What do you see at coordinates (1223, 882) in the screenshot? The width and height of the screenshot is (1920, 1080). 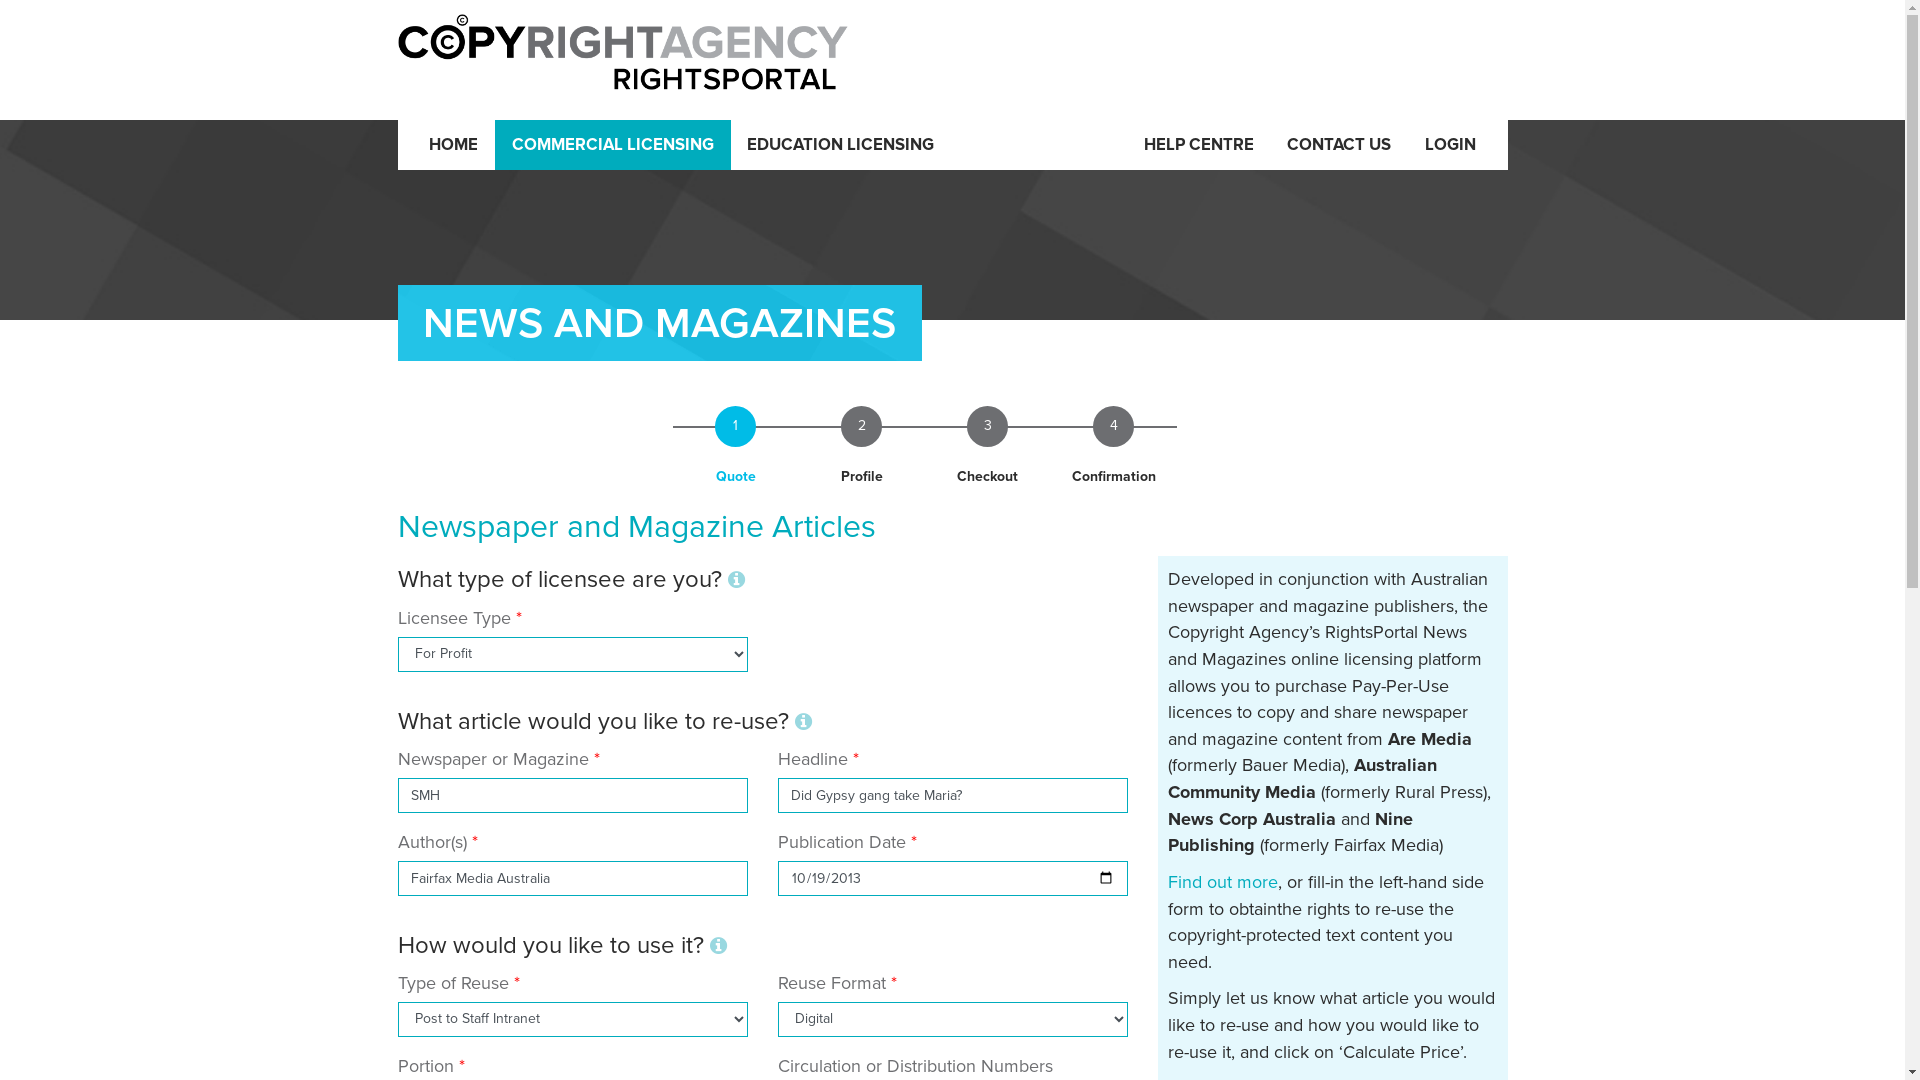 I see `Find out more` at bounding box center [1223, 882].